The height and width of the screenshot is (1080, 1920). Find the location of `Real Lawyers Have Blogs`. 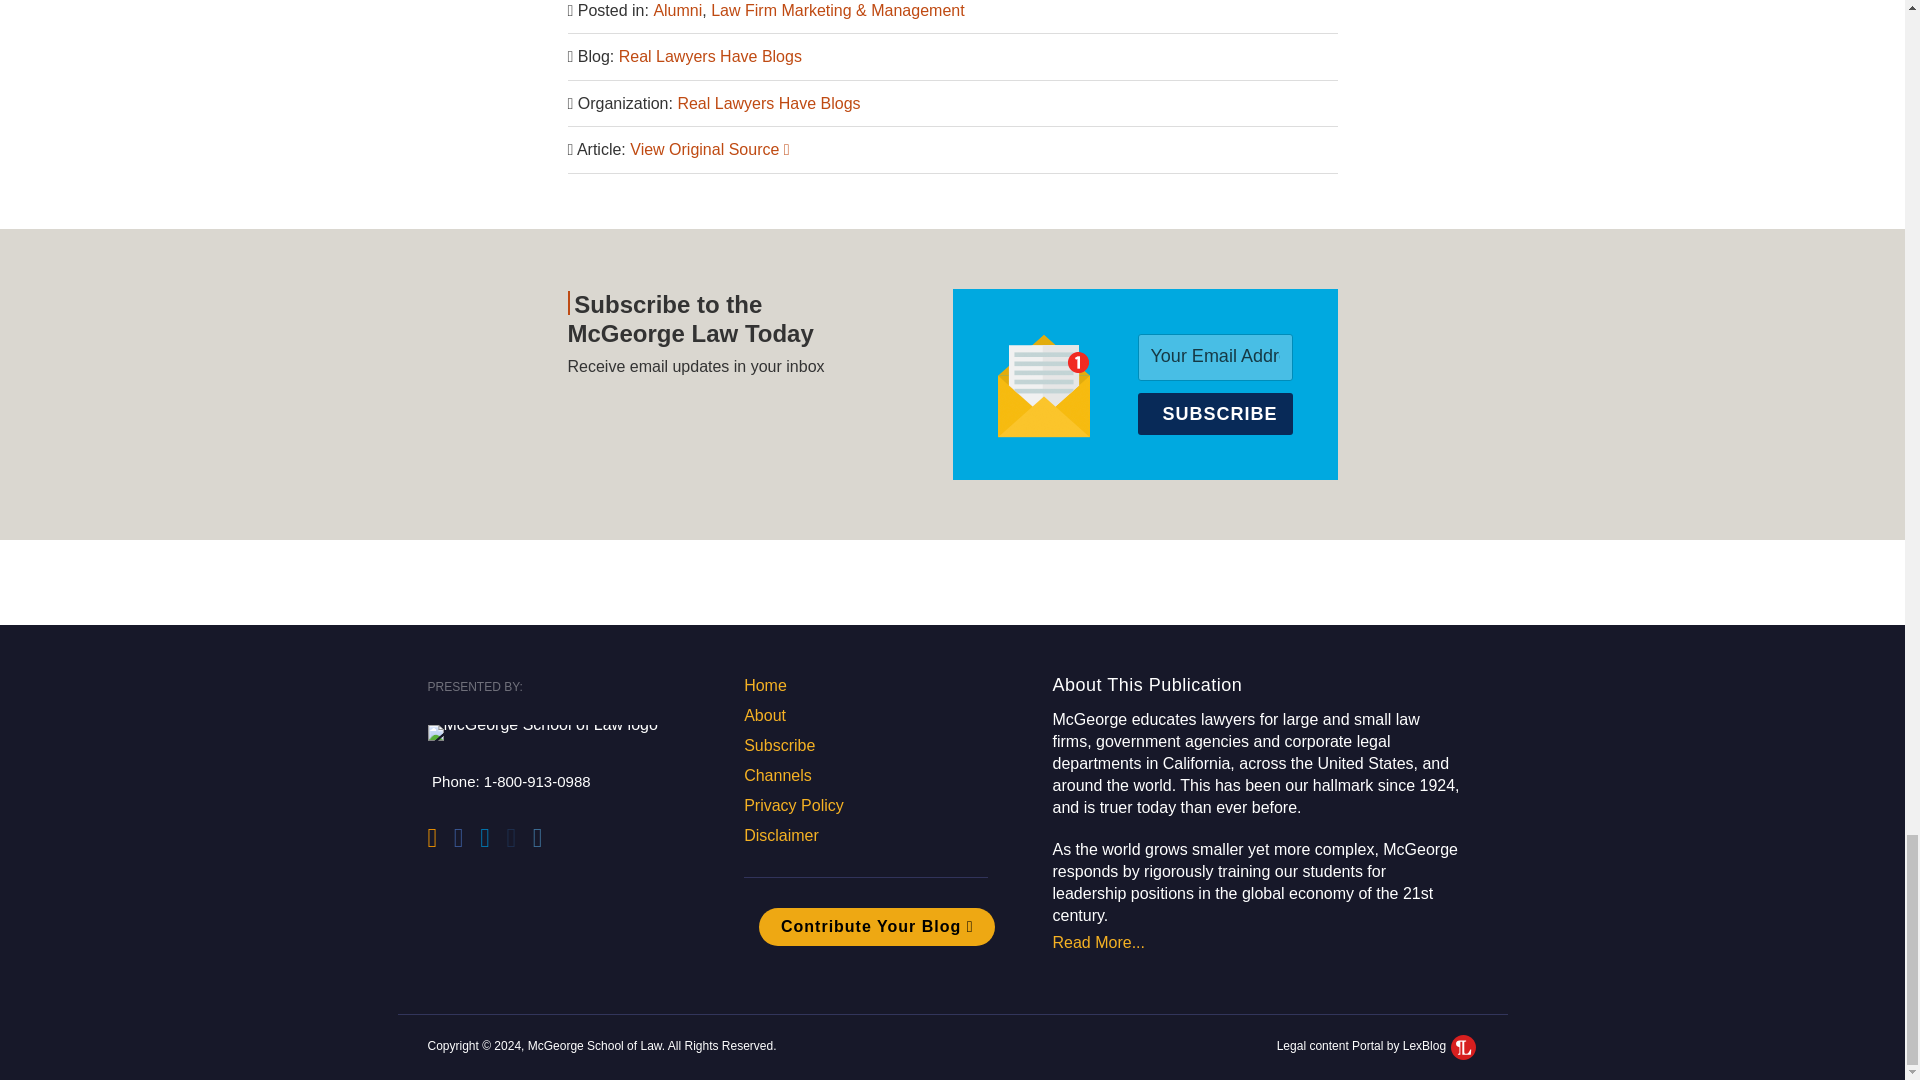

Real Lawyers Have Blogs is located at coordinates (710, 56).